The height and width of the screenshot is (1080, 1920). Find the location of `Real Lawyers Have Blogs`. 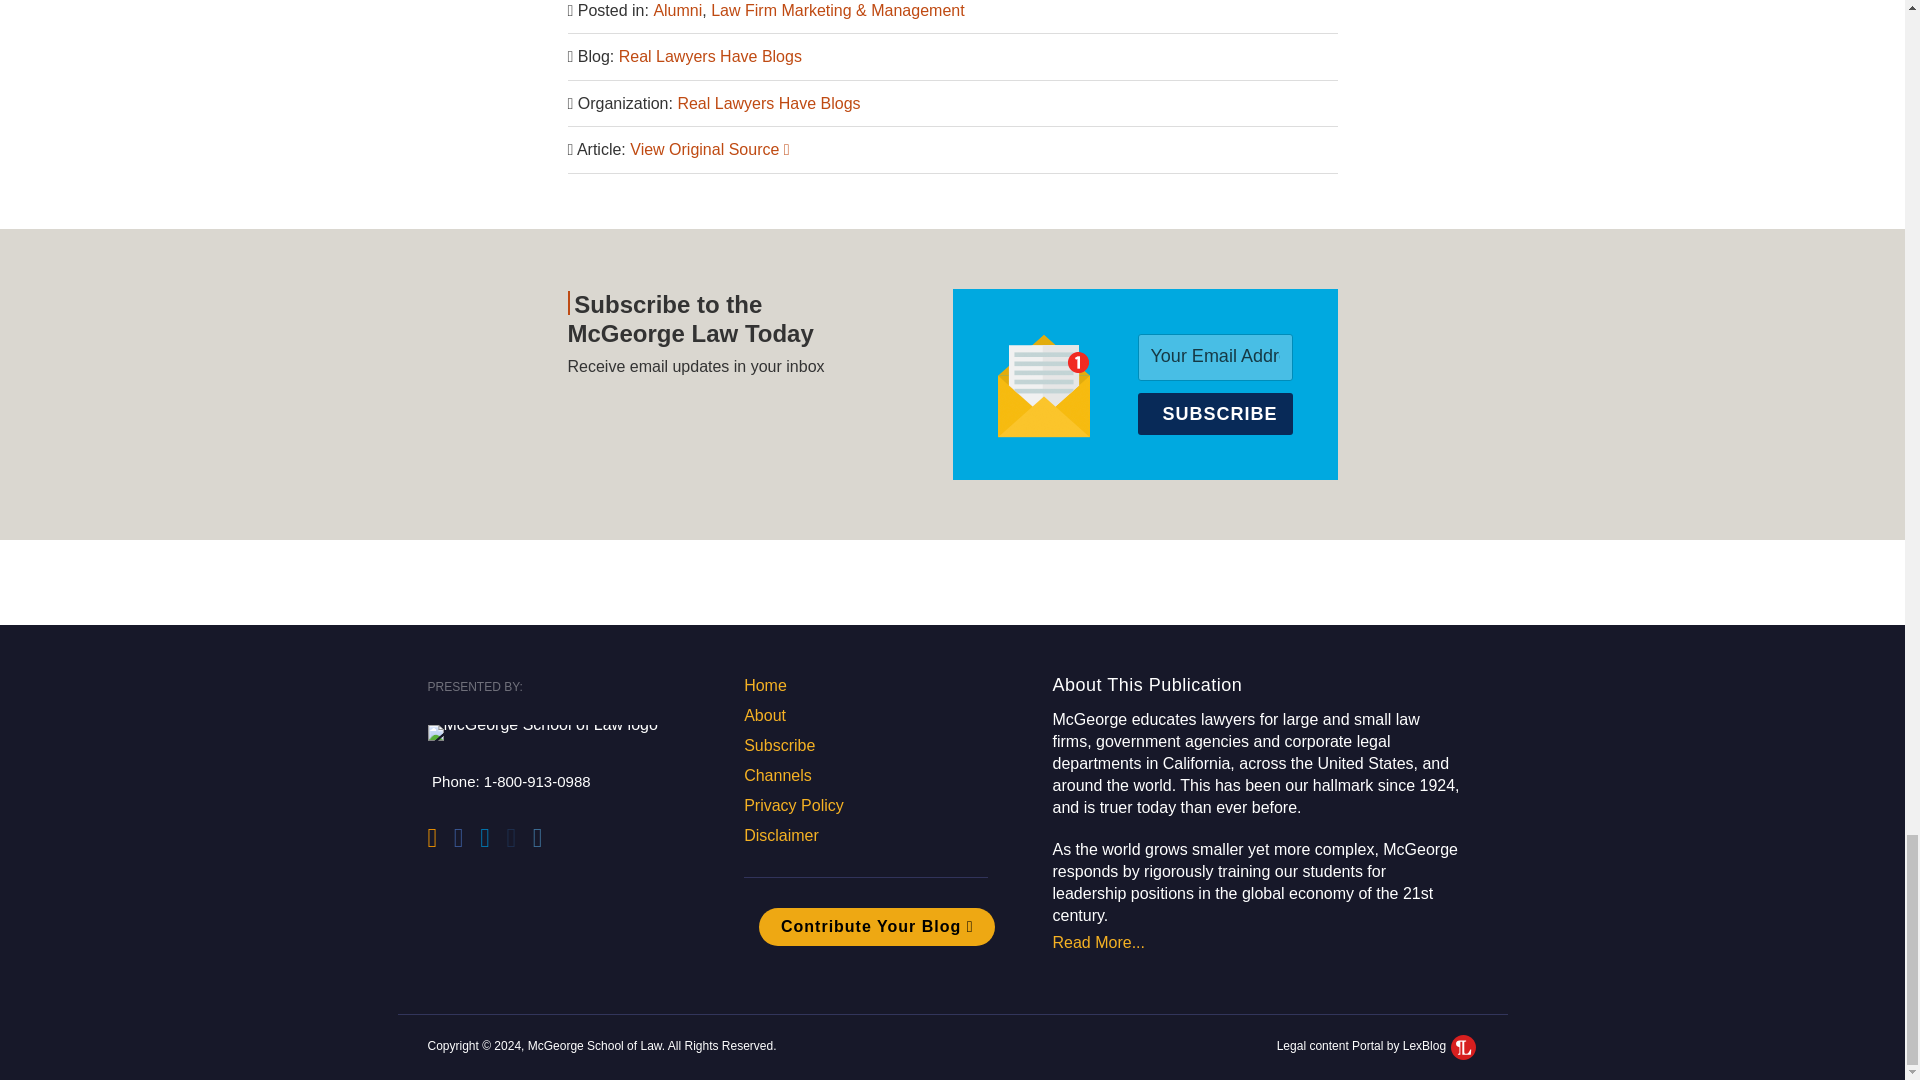

Real Lawyers Have Blogs is located at coordinates (710, 56).